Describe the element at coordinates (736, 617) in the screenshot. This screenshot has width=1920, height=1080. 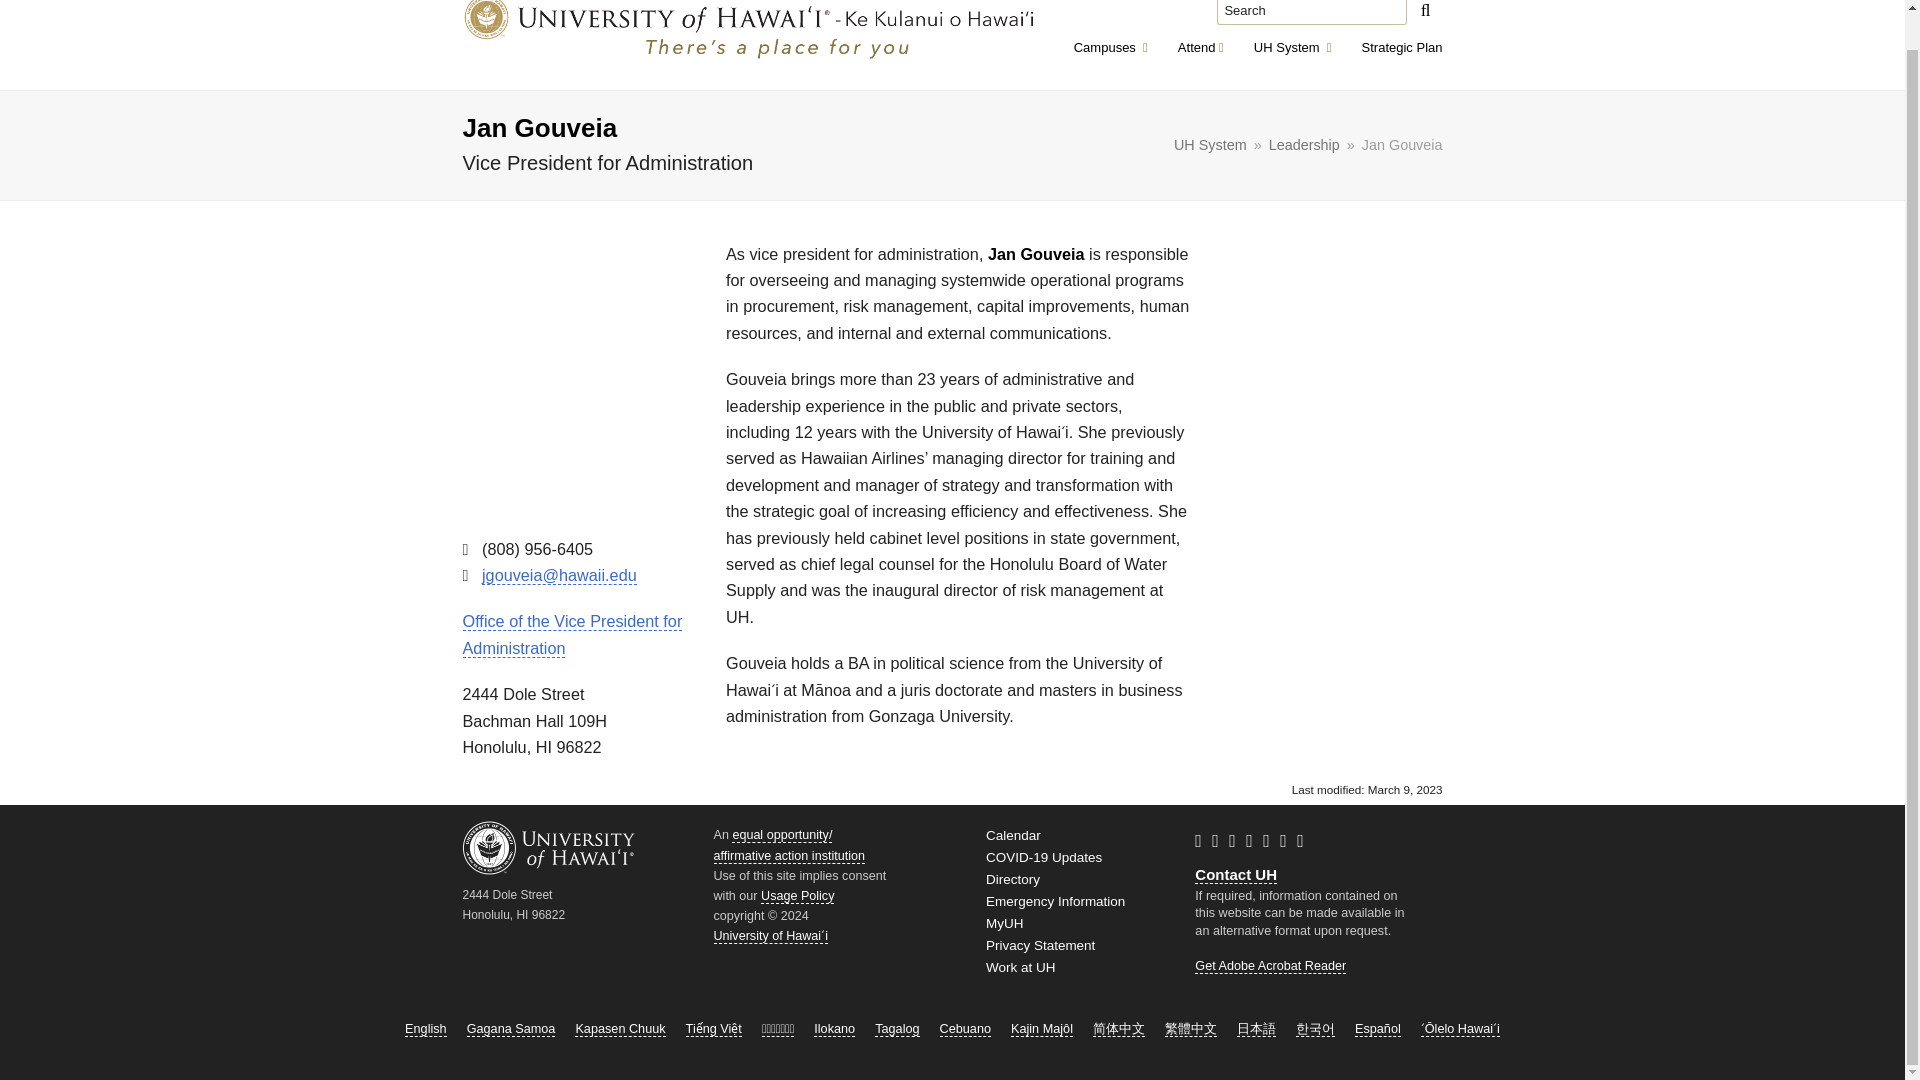
I see `University of Hawaii` at that location.